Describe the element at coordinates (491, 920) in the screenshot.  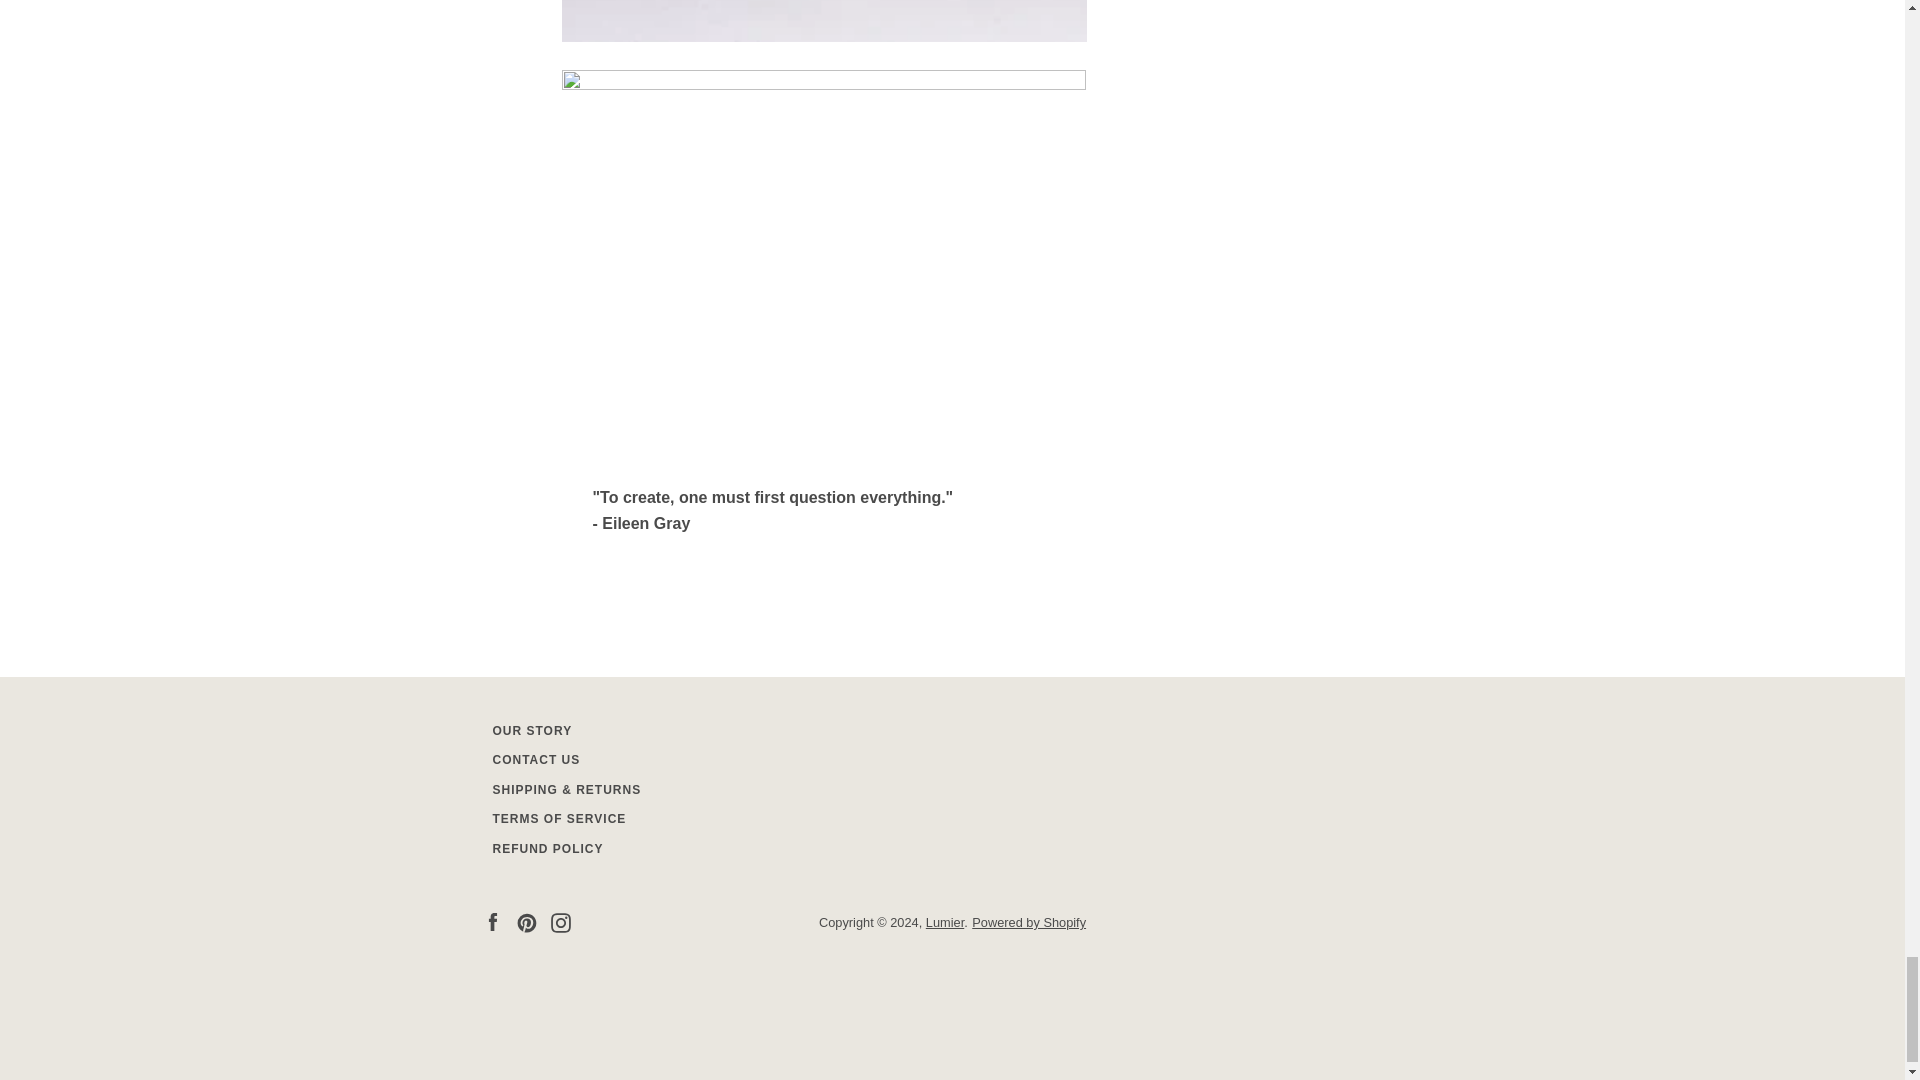
I see `Facebook` at that location.